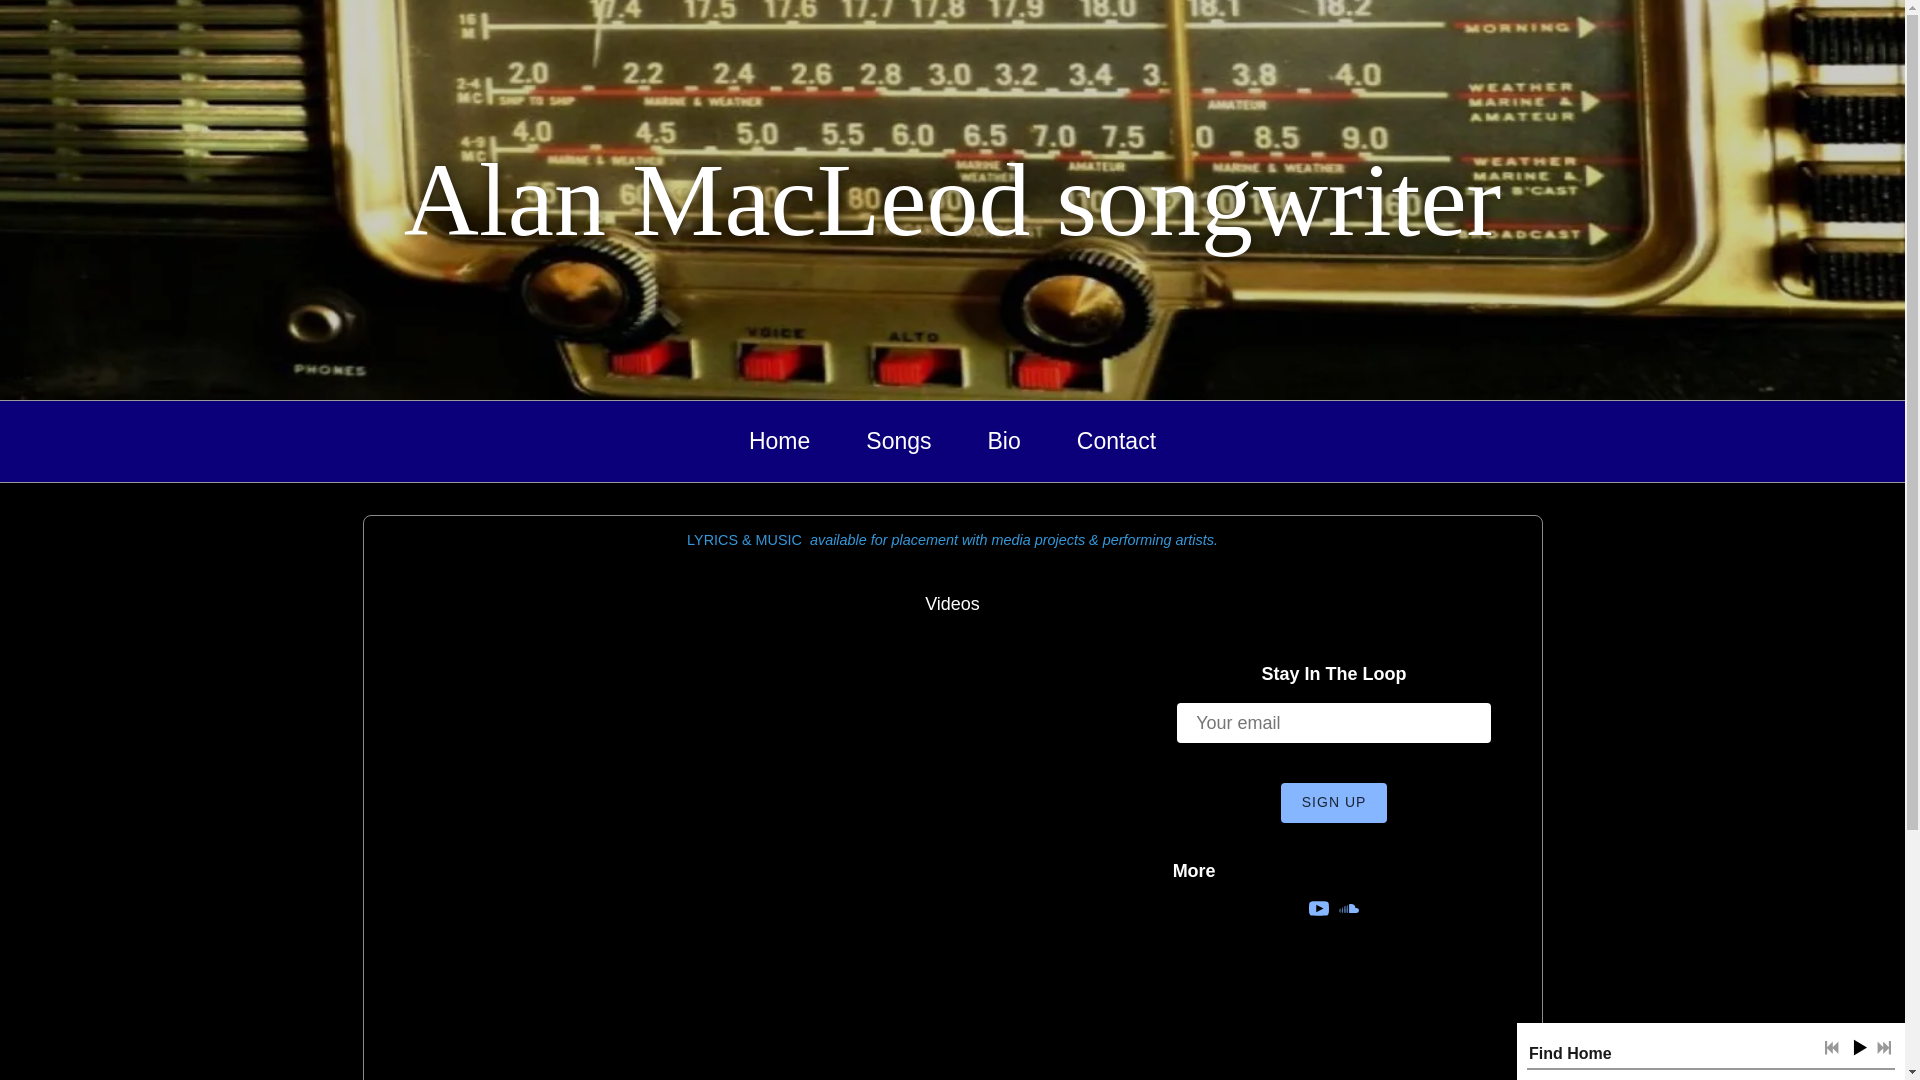 The height and width of the screenshot is (1080, 1920). Describe the element at coordinates (1116, 442) in the screenshot. I see `Contact` at that location.